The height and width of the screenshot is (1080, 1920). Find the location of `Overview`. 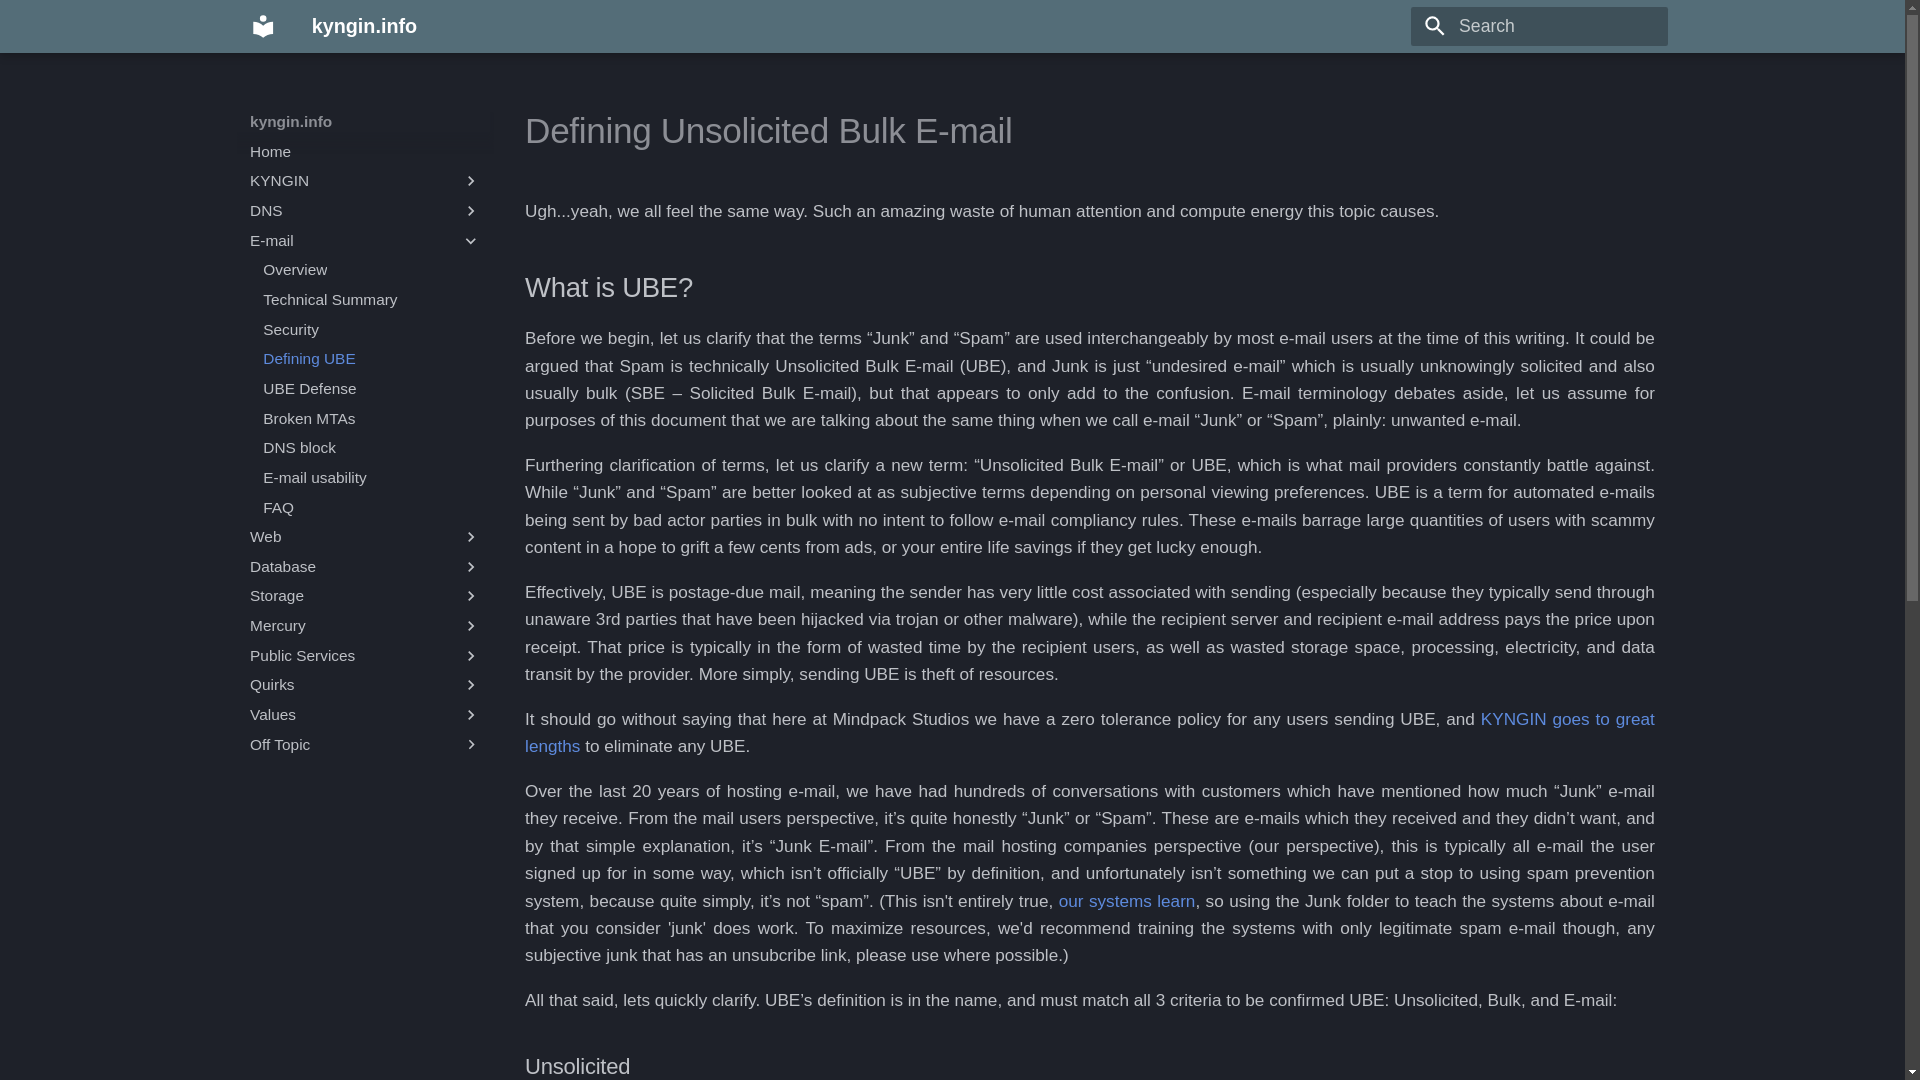

Overview is located at coordinates (372, 270).